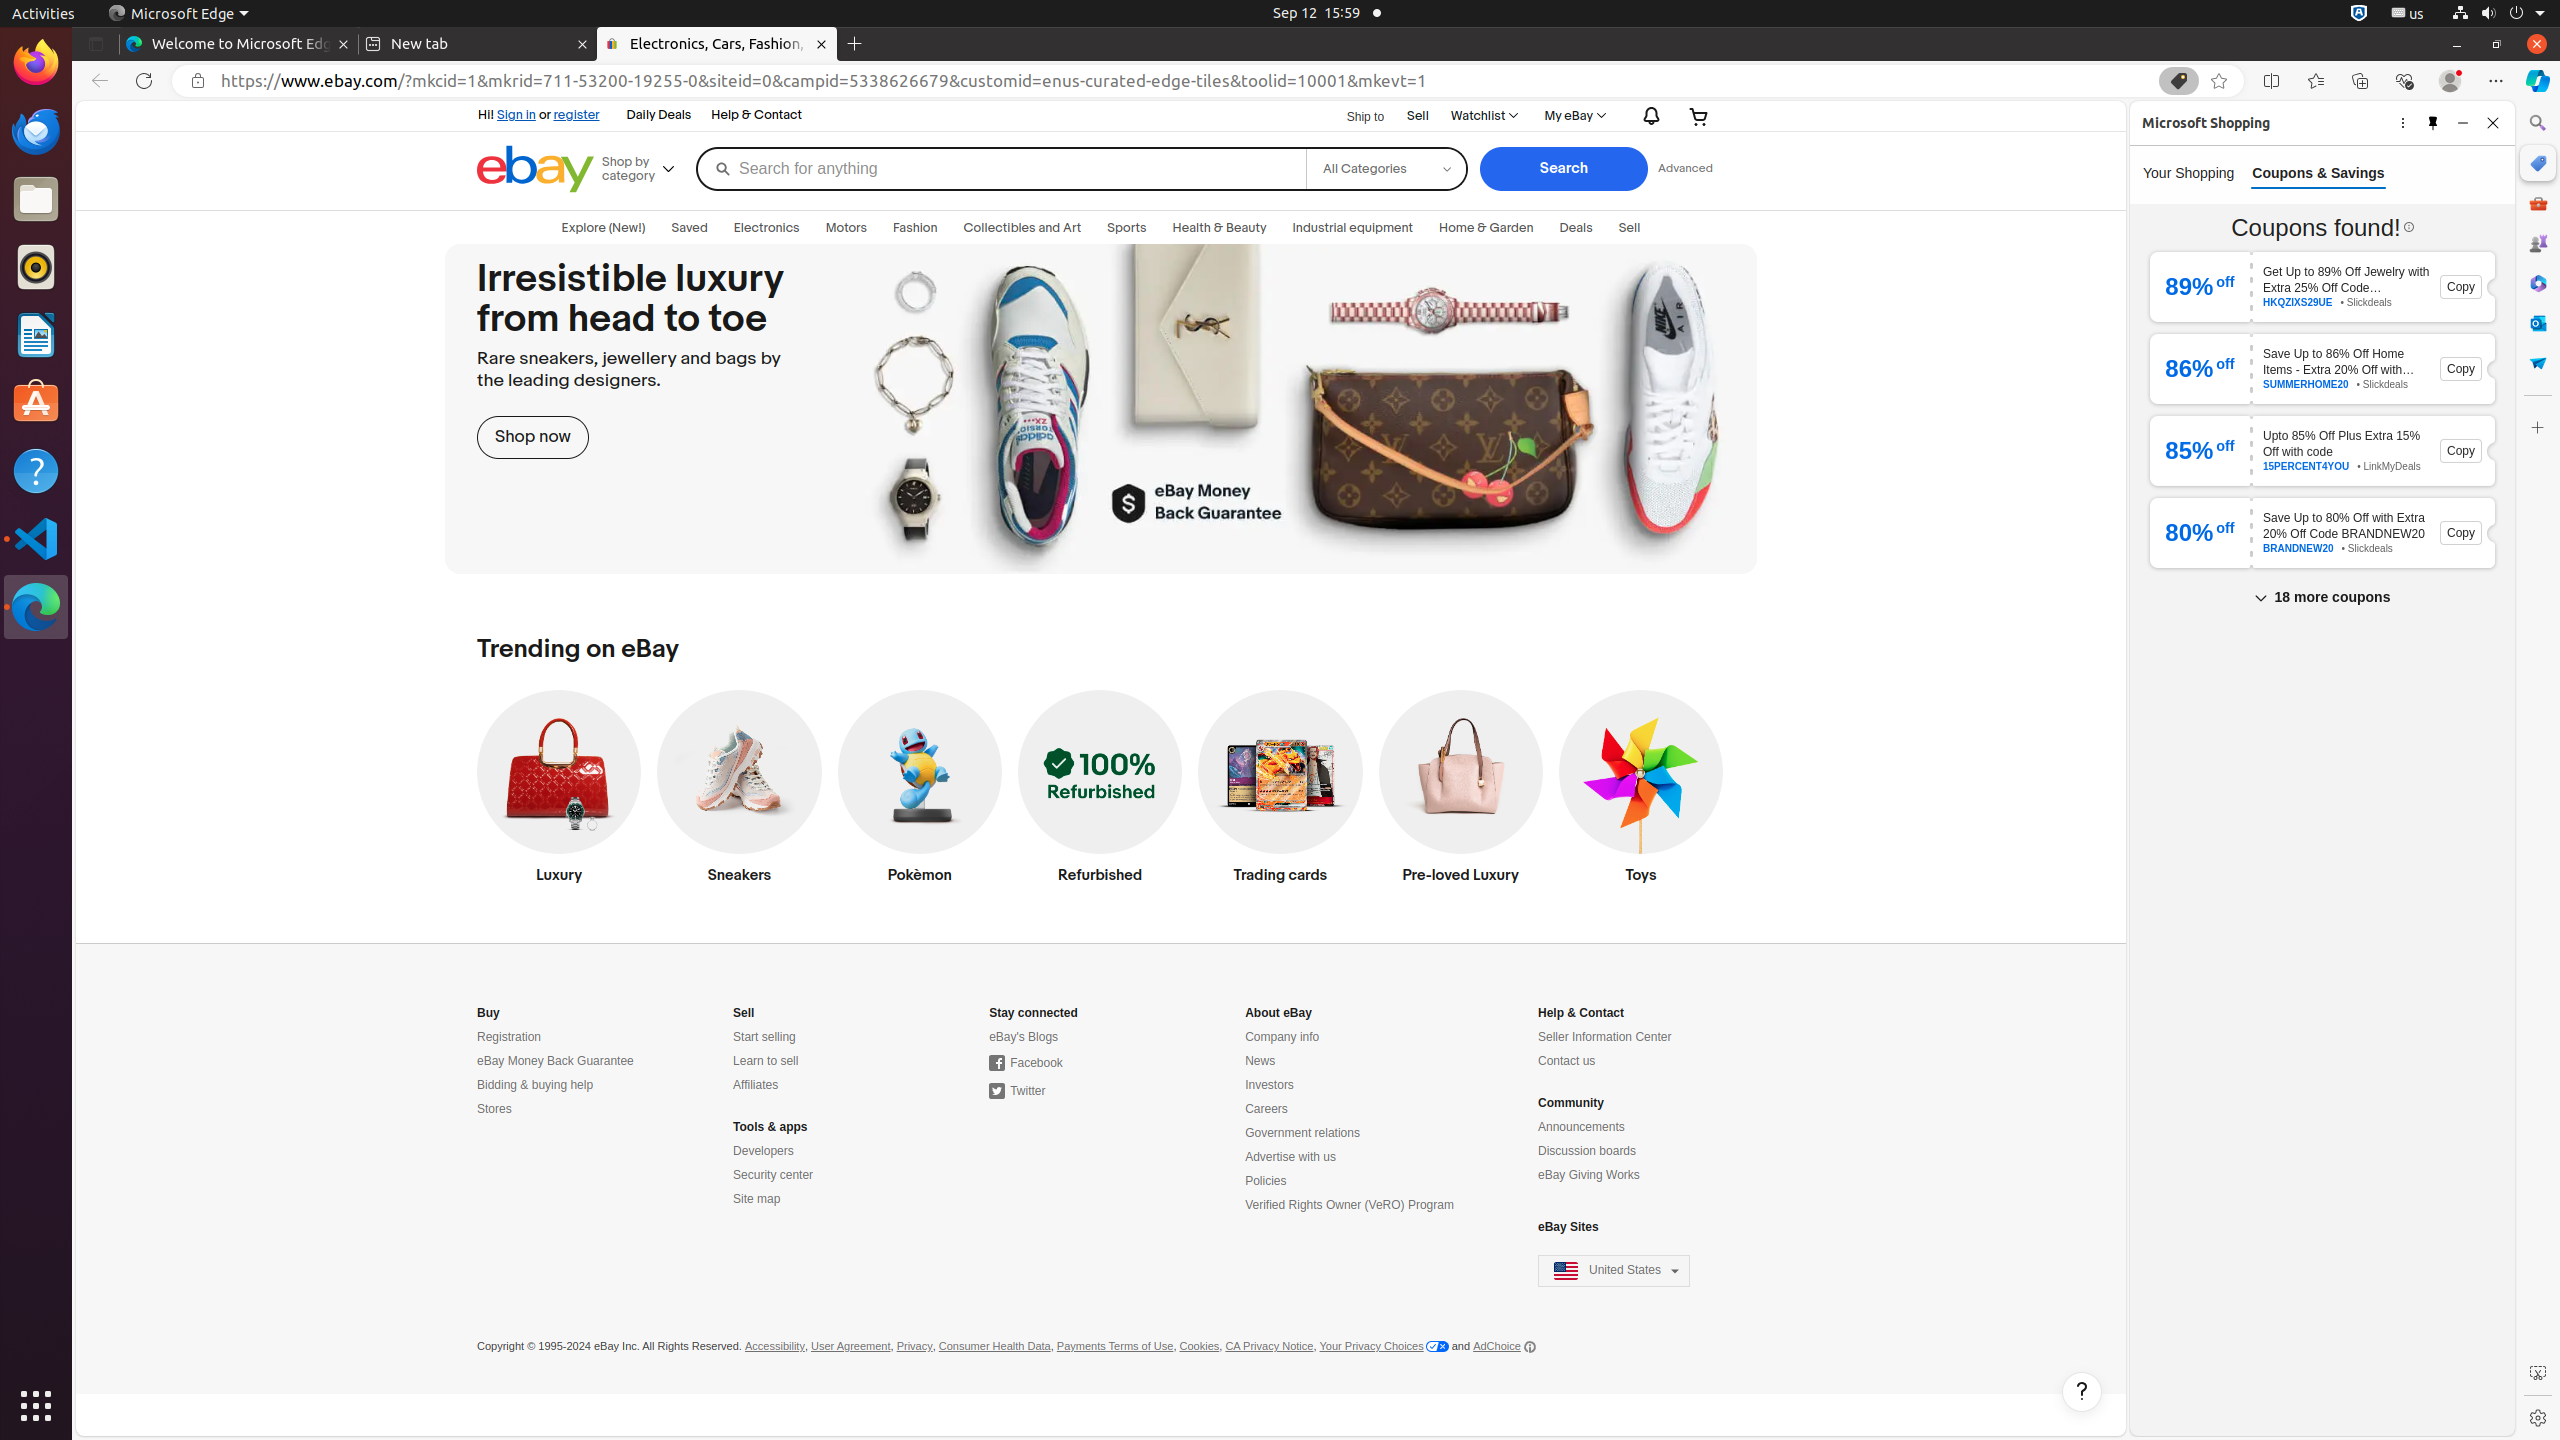  I want to click on Discussion boards, so click(1588, 1152).